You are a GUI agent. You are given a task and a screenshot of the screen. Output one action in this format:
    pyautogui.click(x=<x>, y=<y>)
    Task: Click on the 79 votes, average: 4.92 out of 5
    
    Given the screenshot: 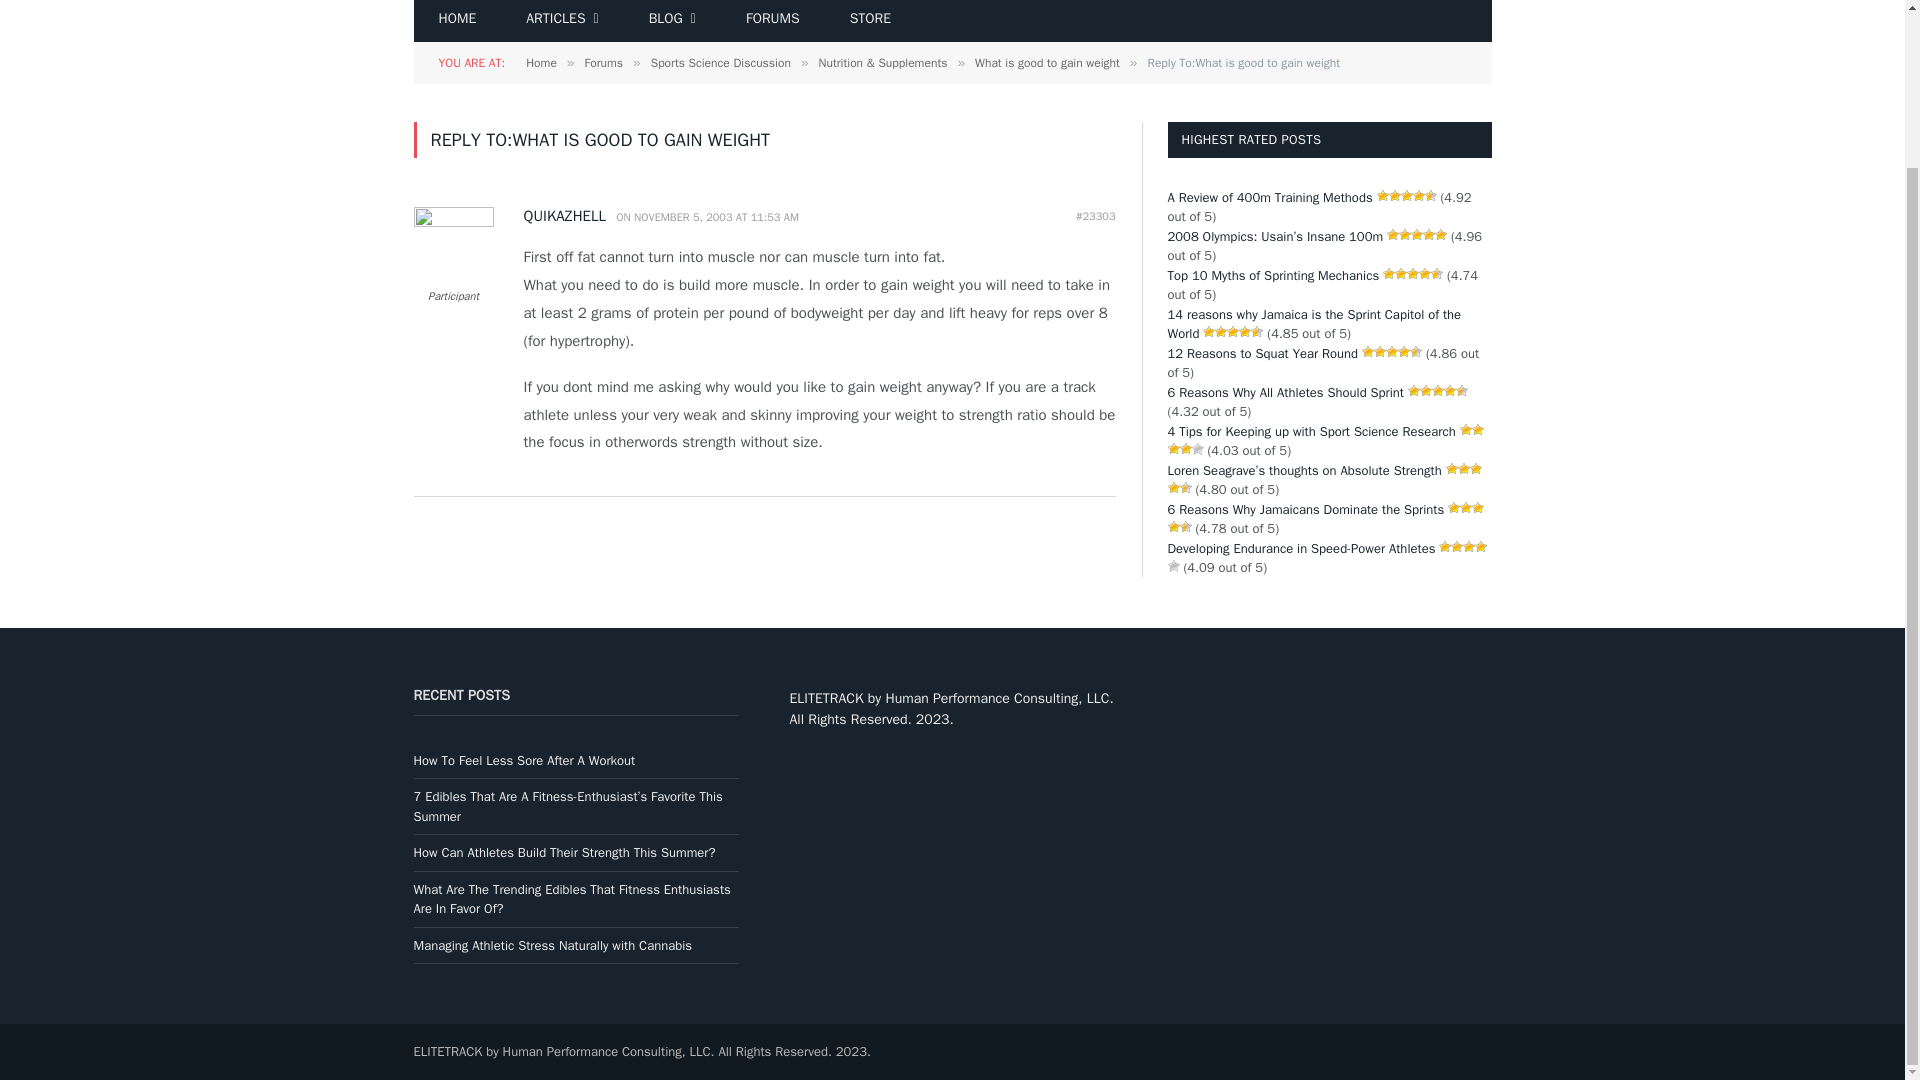 What is the action you would take?
    pyautogui.click(x=1382, y=196)
    